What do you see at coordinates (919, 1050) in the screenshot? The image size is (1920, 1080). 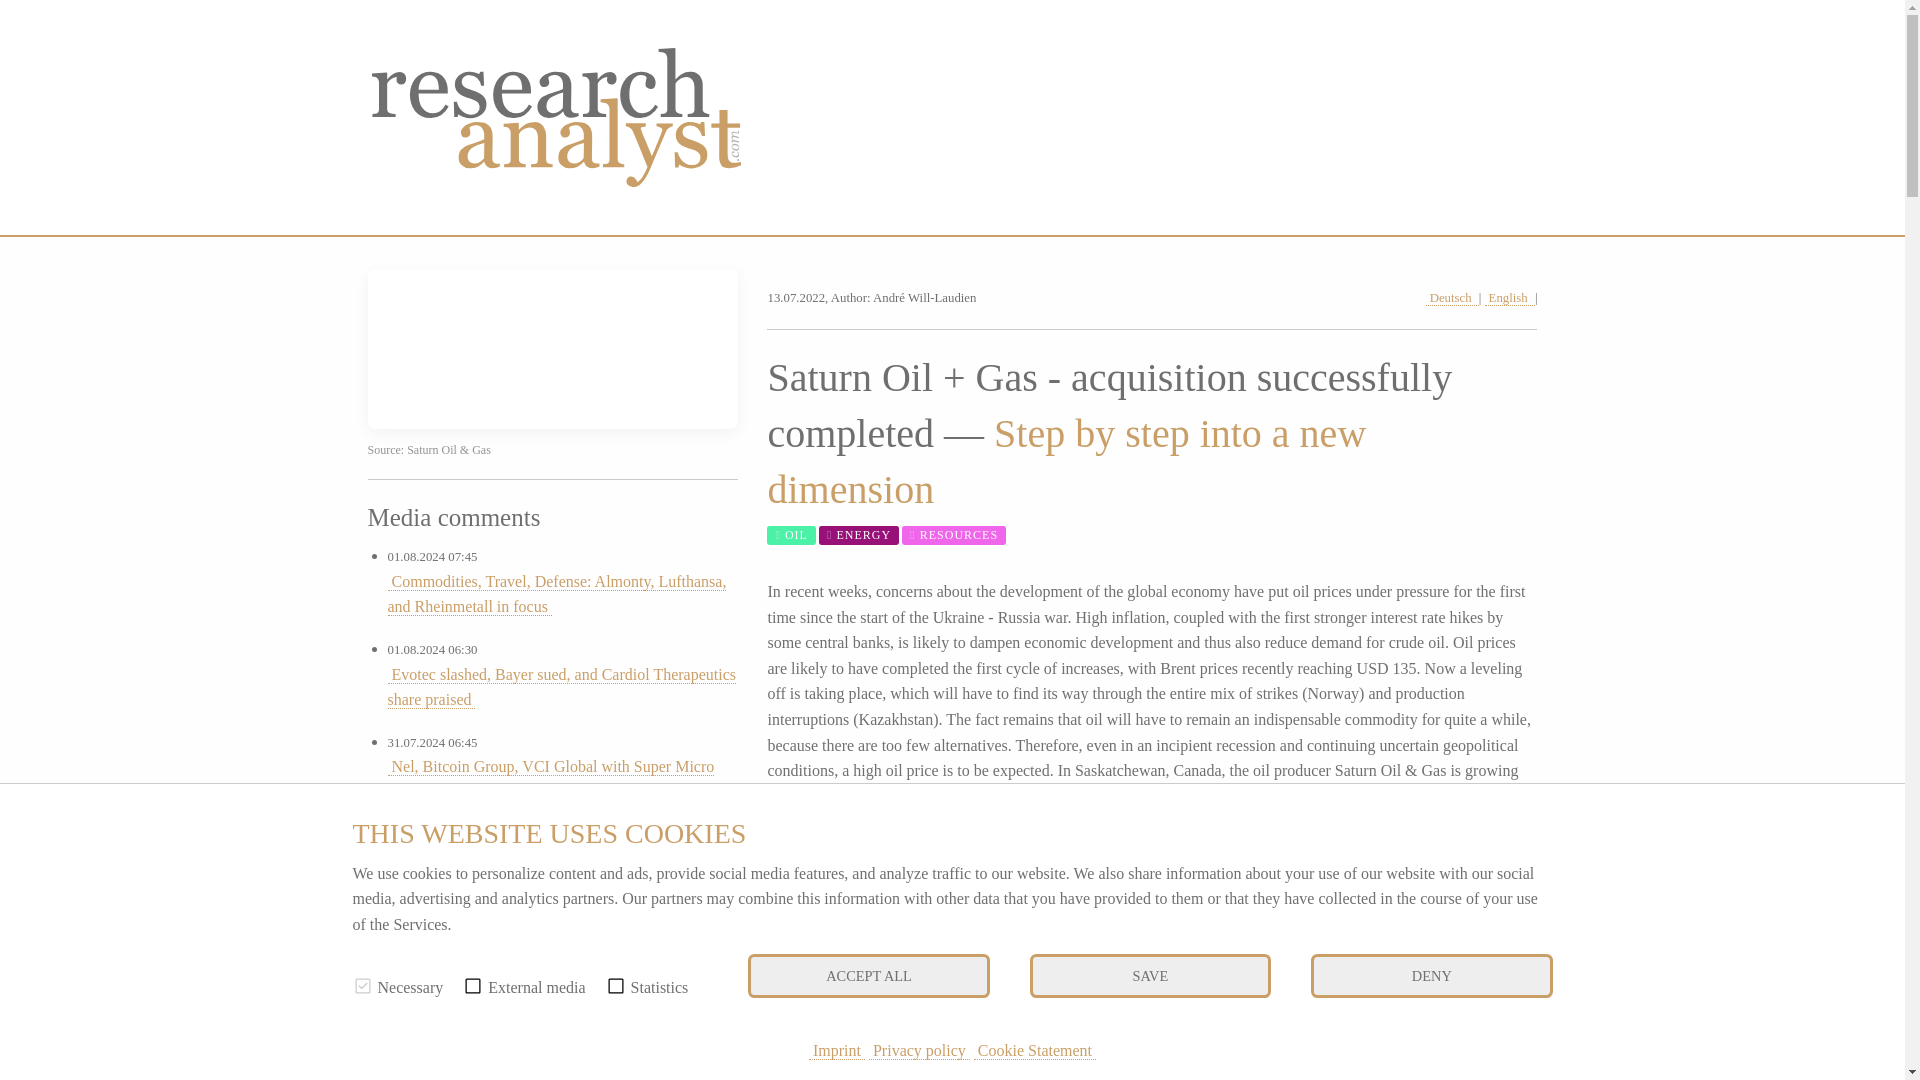 I see `Privacy policy` at bounding box center [919, 1050].